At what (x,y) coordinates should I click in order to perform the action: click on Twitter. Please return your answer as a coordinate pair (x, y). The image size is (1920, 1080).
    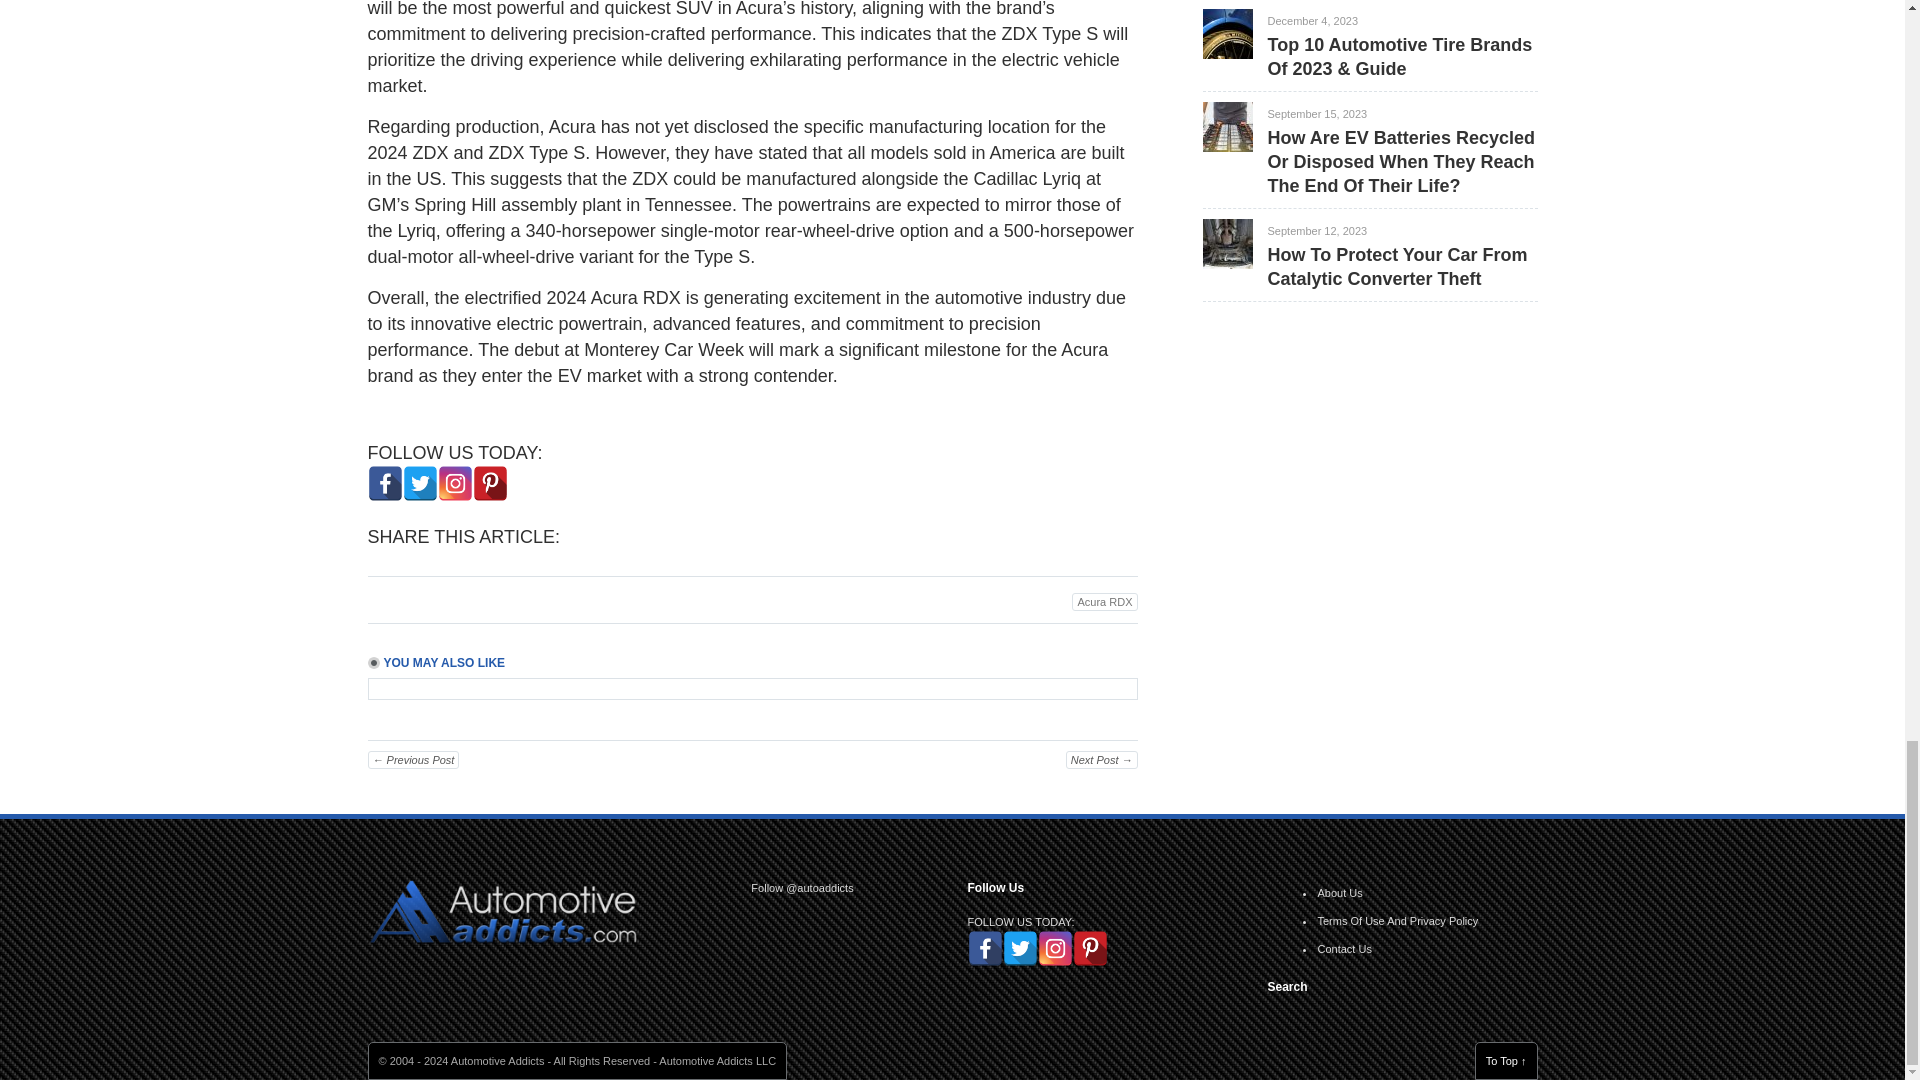
    Looking at the image, I should click on (419, 483).